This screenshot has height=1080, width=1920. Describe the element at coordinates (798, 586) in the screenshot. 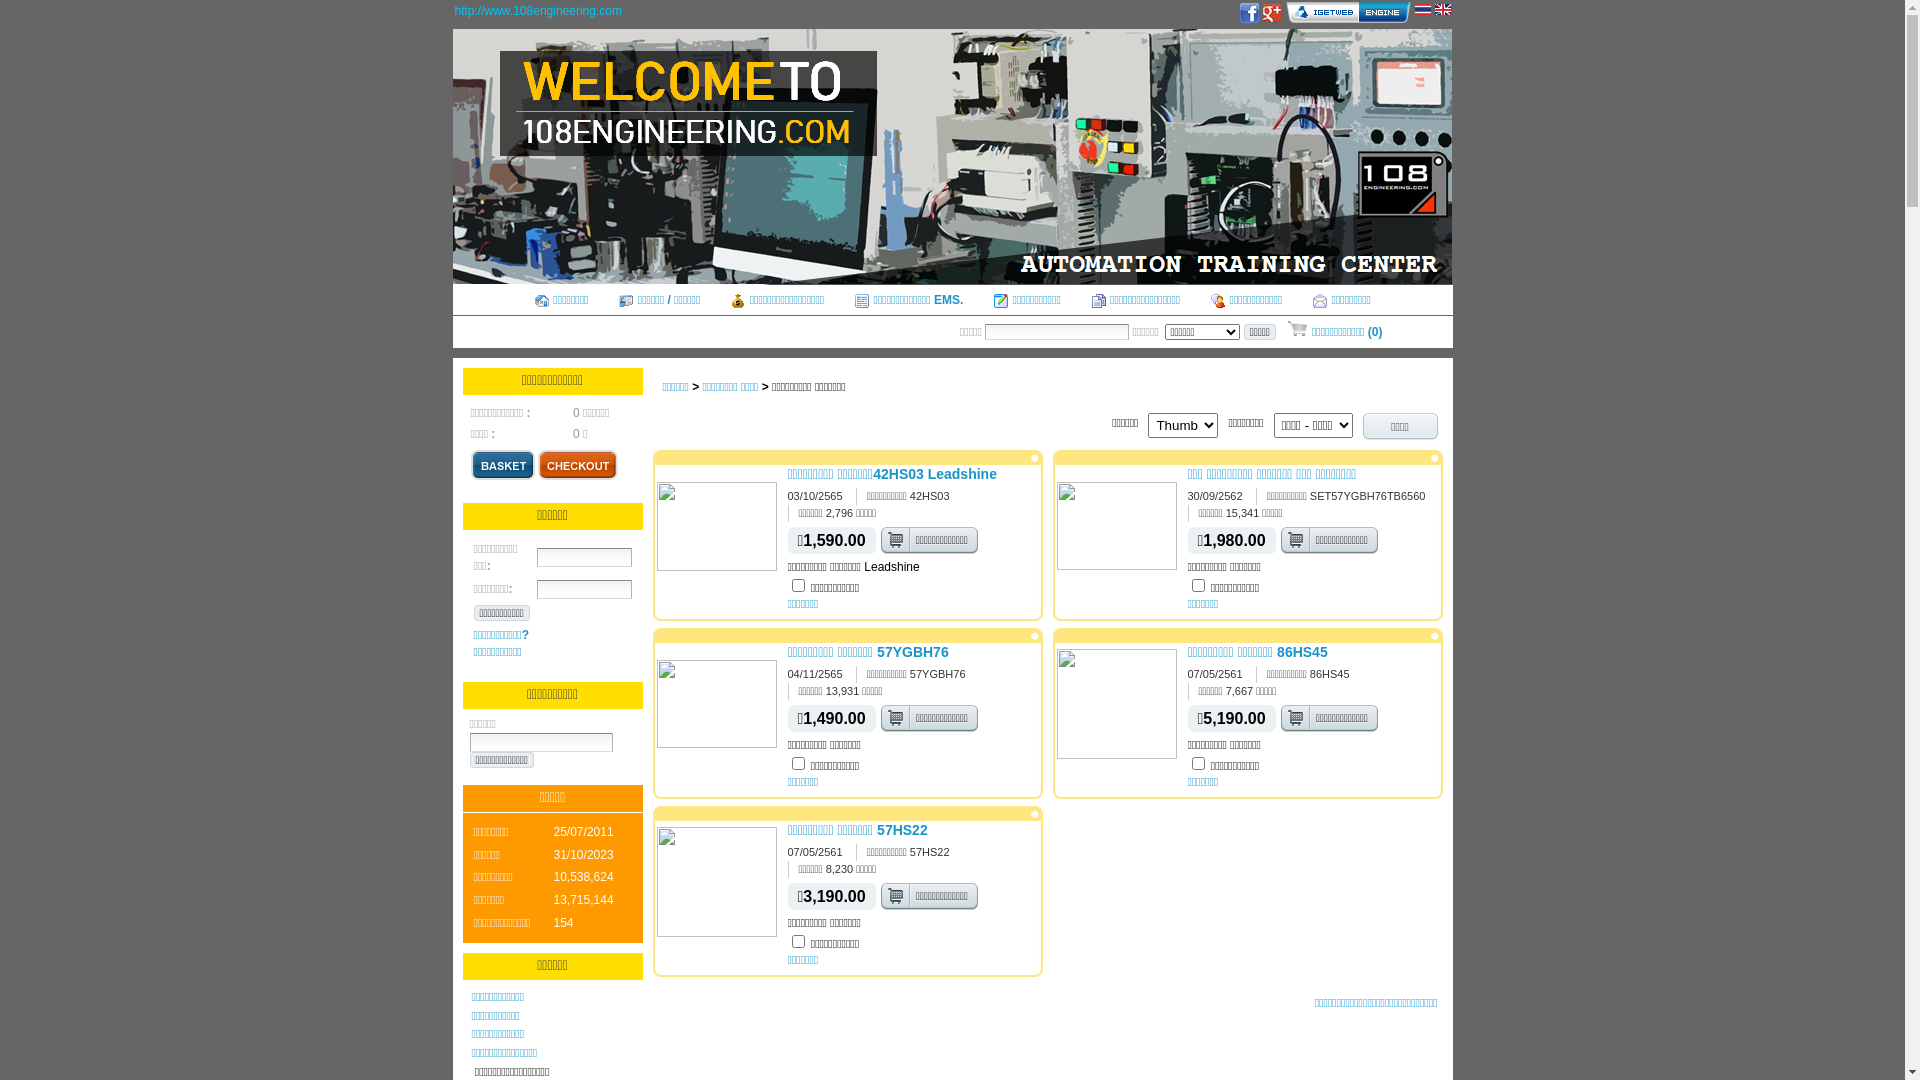

I see `1981889` at that location.